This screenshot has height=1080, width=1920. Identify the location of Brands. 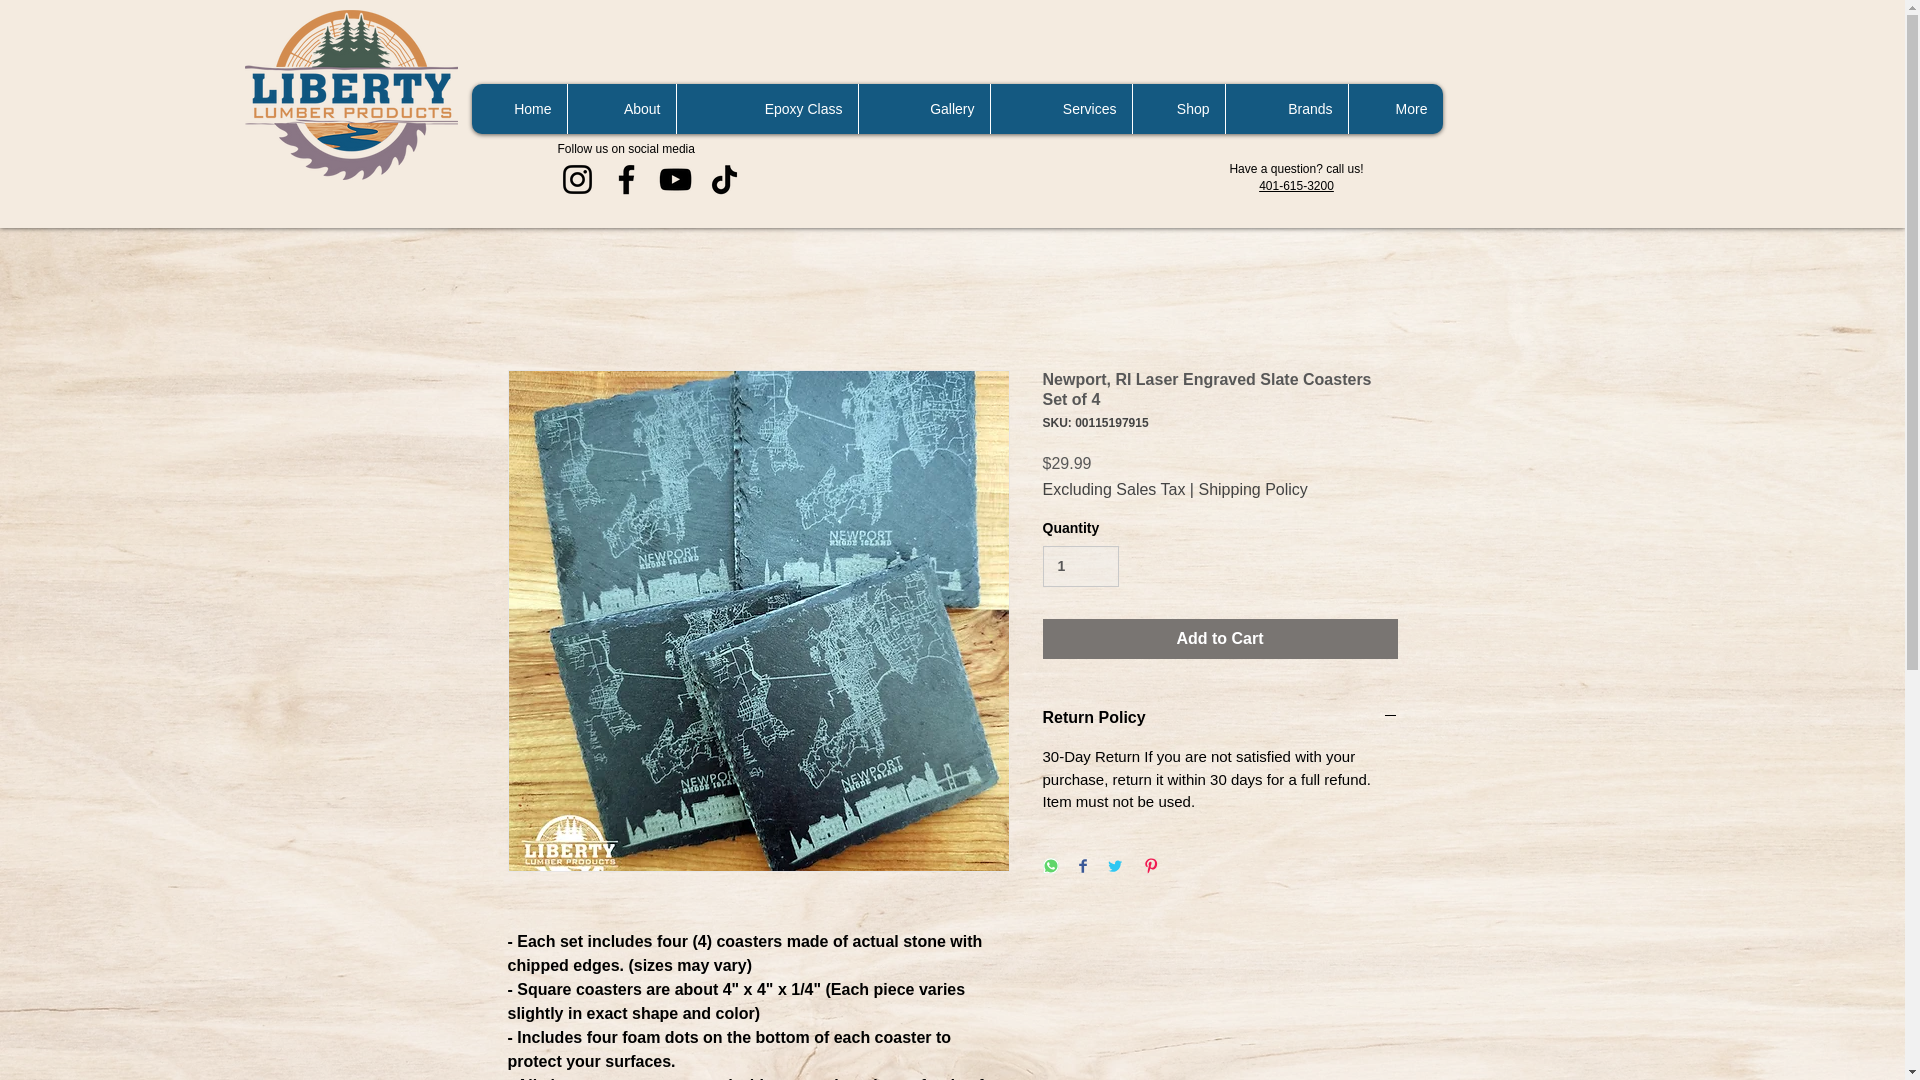
(1286, 108).